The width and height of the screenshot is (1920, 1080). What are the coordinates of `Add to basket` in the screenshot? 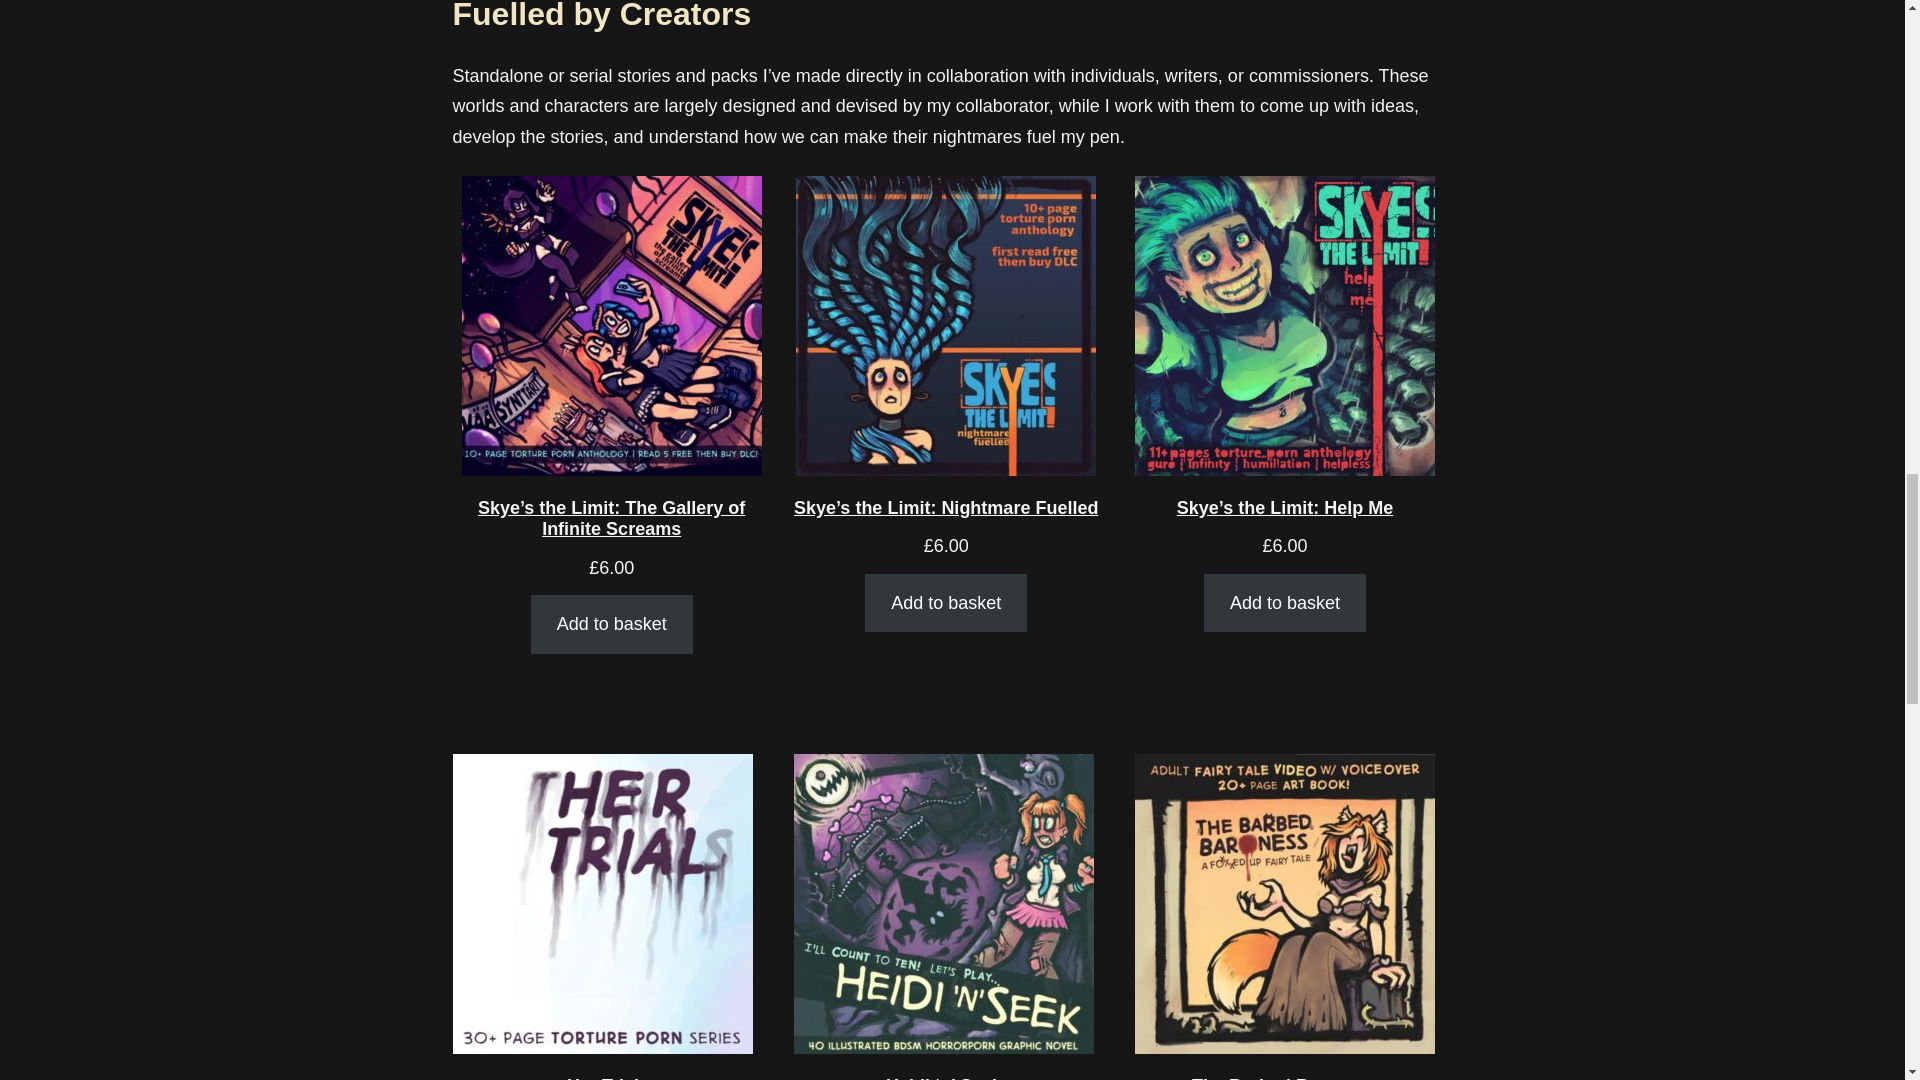 It's located at (946, 602).